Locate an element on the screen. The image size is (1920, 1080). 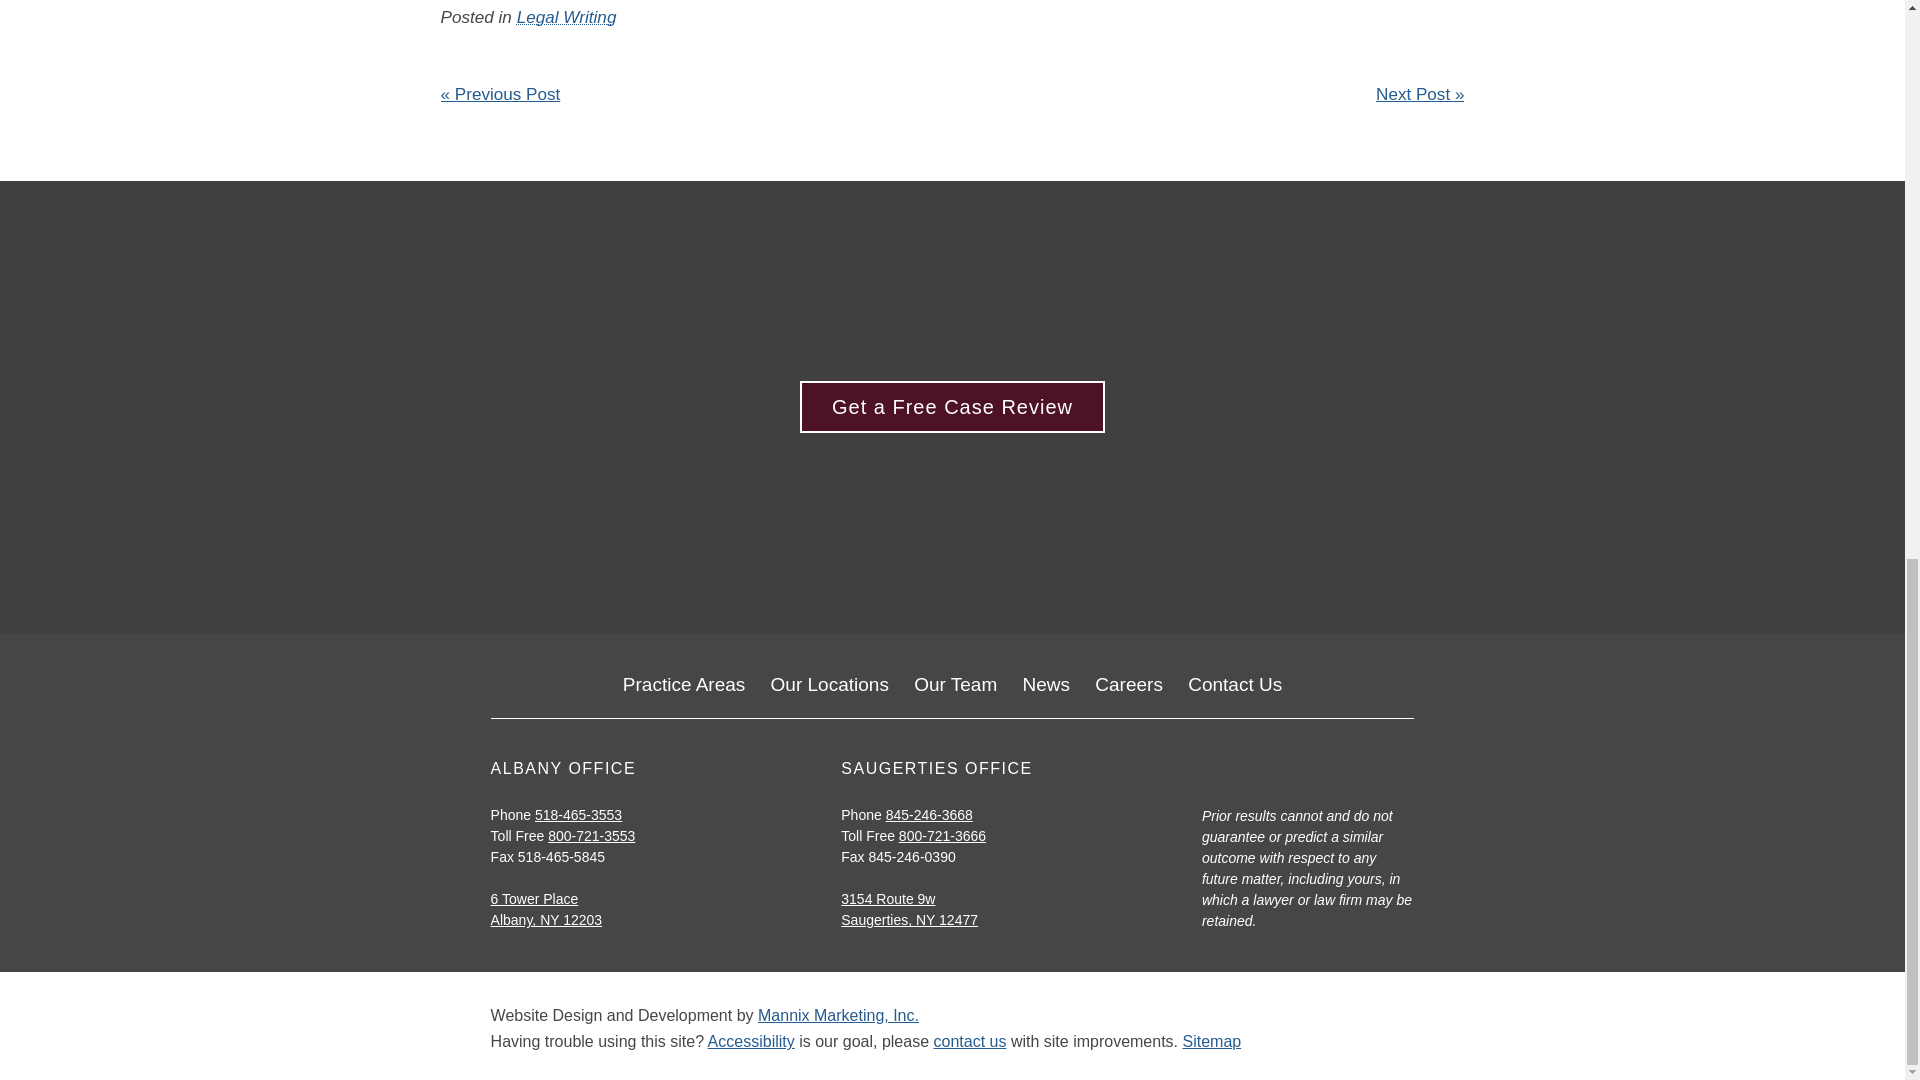
Practice Areas is located at coordinates (684, 684).